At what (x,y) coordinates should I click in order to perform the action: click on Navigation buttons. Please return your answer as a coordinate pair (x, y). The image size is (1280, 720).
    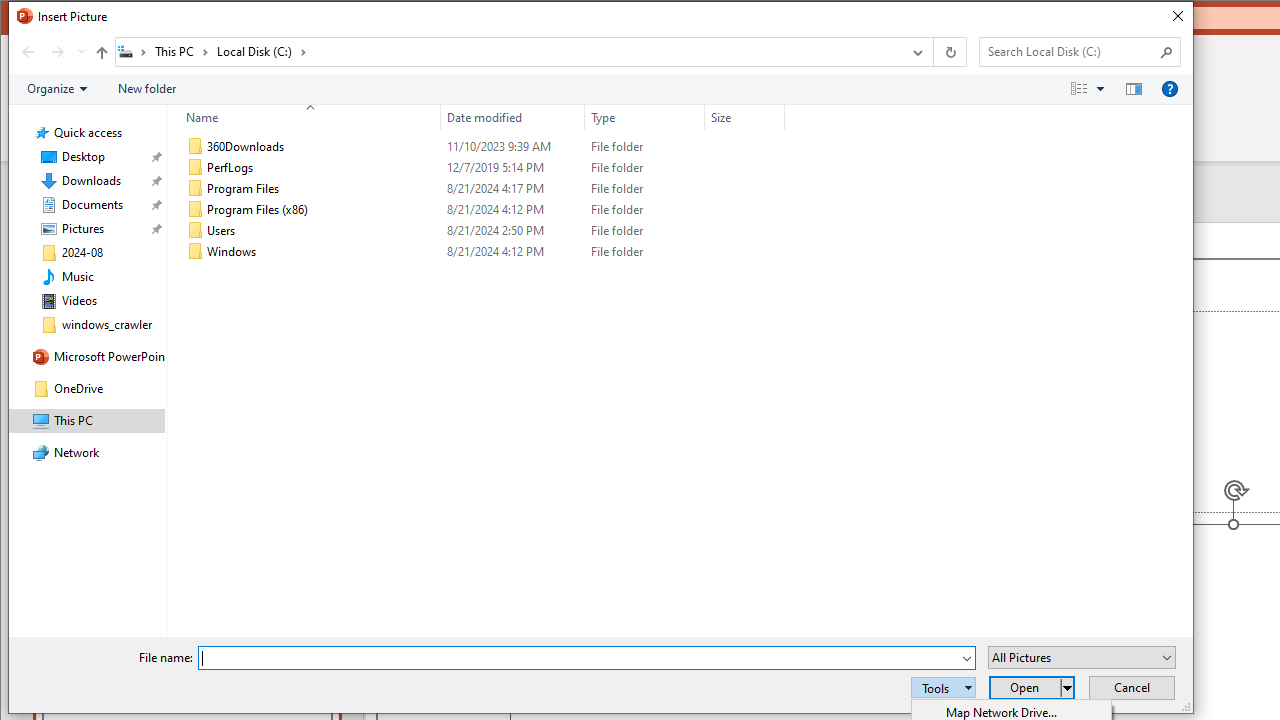
    Looking at the image, I should click on (50, 51).